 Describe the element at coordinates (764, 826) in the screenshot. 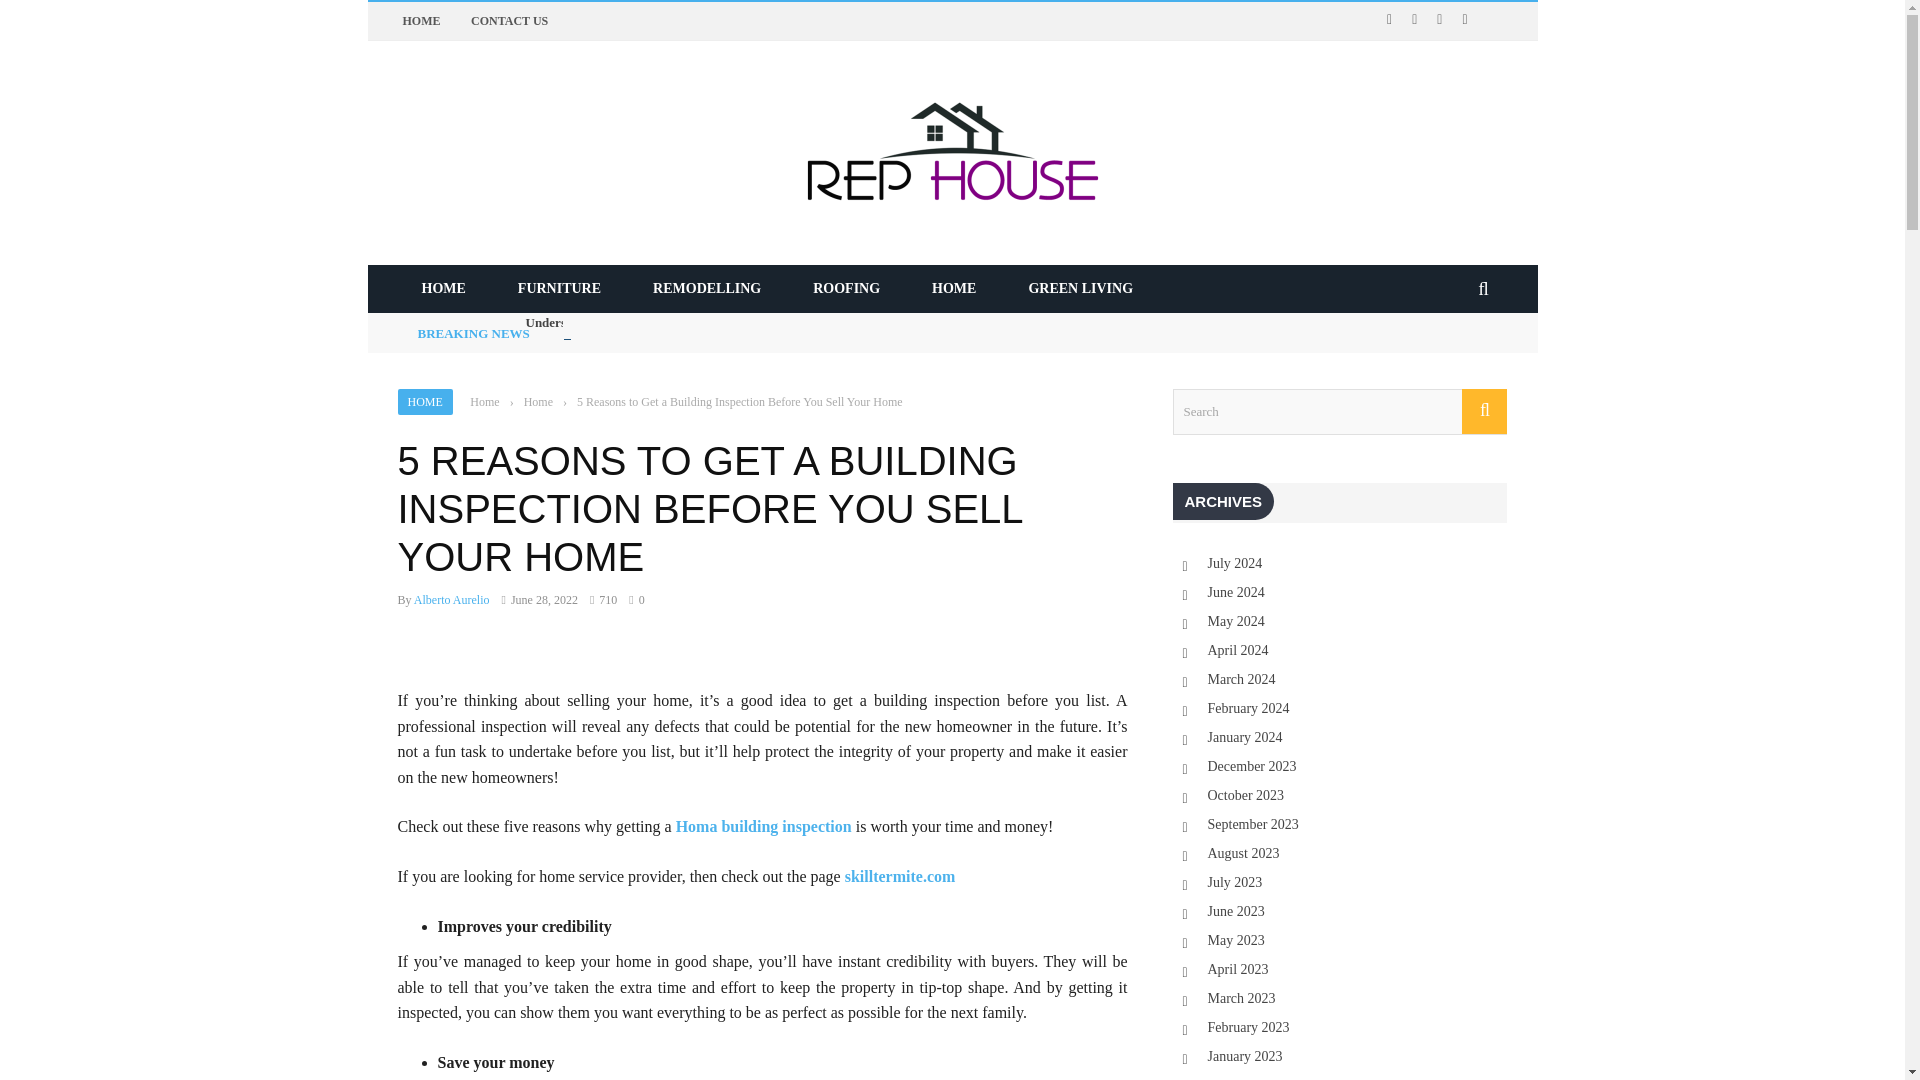

I see `Homa building inspection` at that location.